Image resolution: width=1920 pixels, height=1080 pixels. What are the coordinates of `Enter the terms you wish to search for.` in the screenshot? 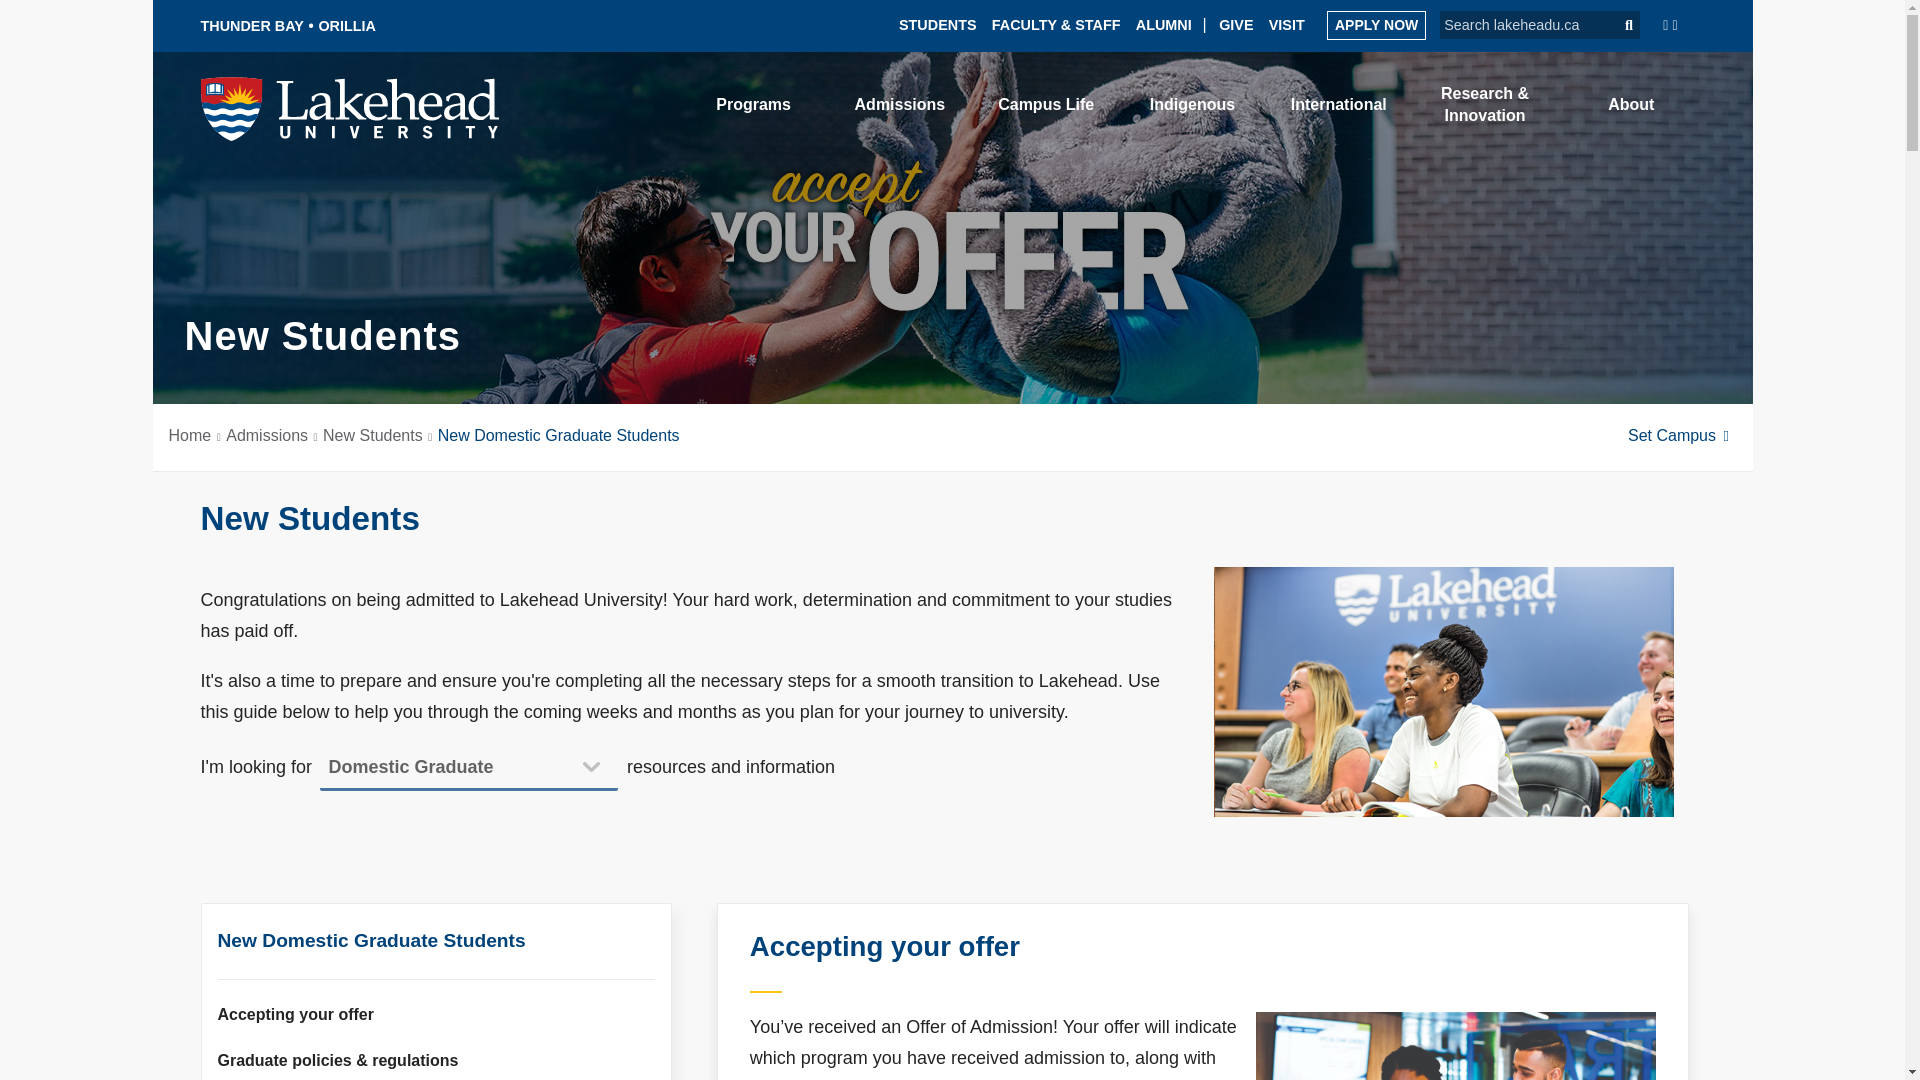 It's located at (1520, 24).